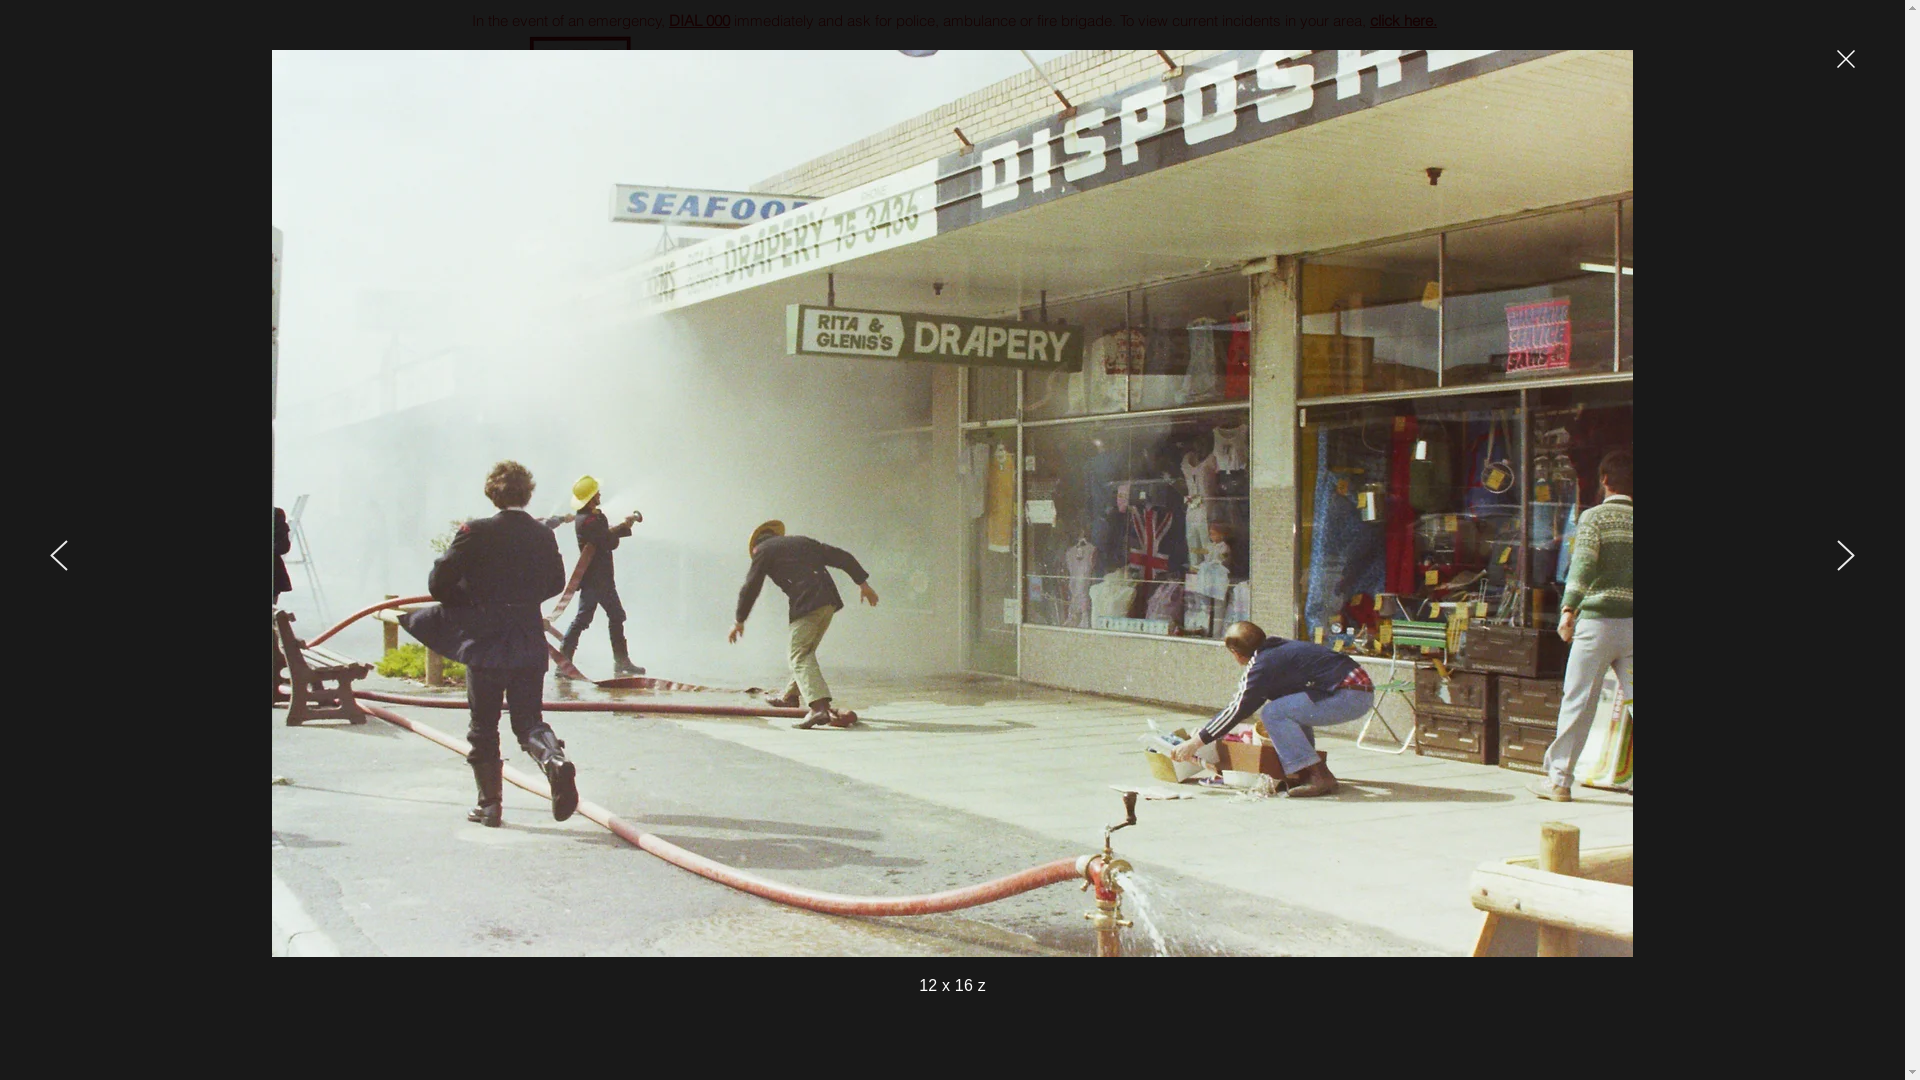 Image resolution: width=1920 pixels, height=1080 pixels. I want to click on Contact Us, so click(1121, 174).